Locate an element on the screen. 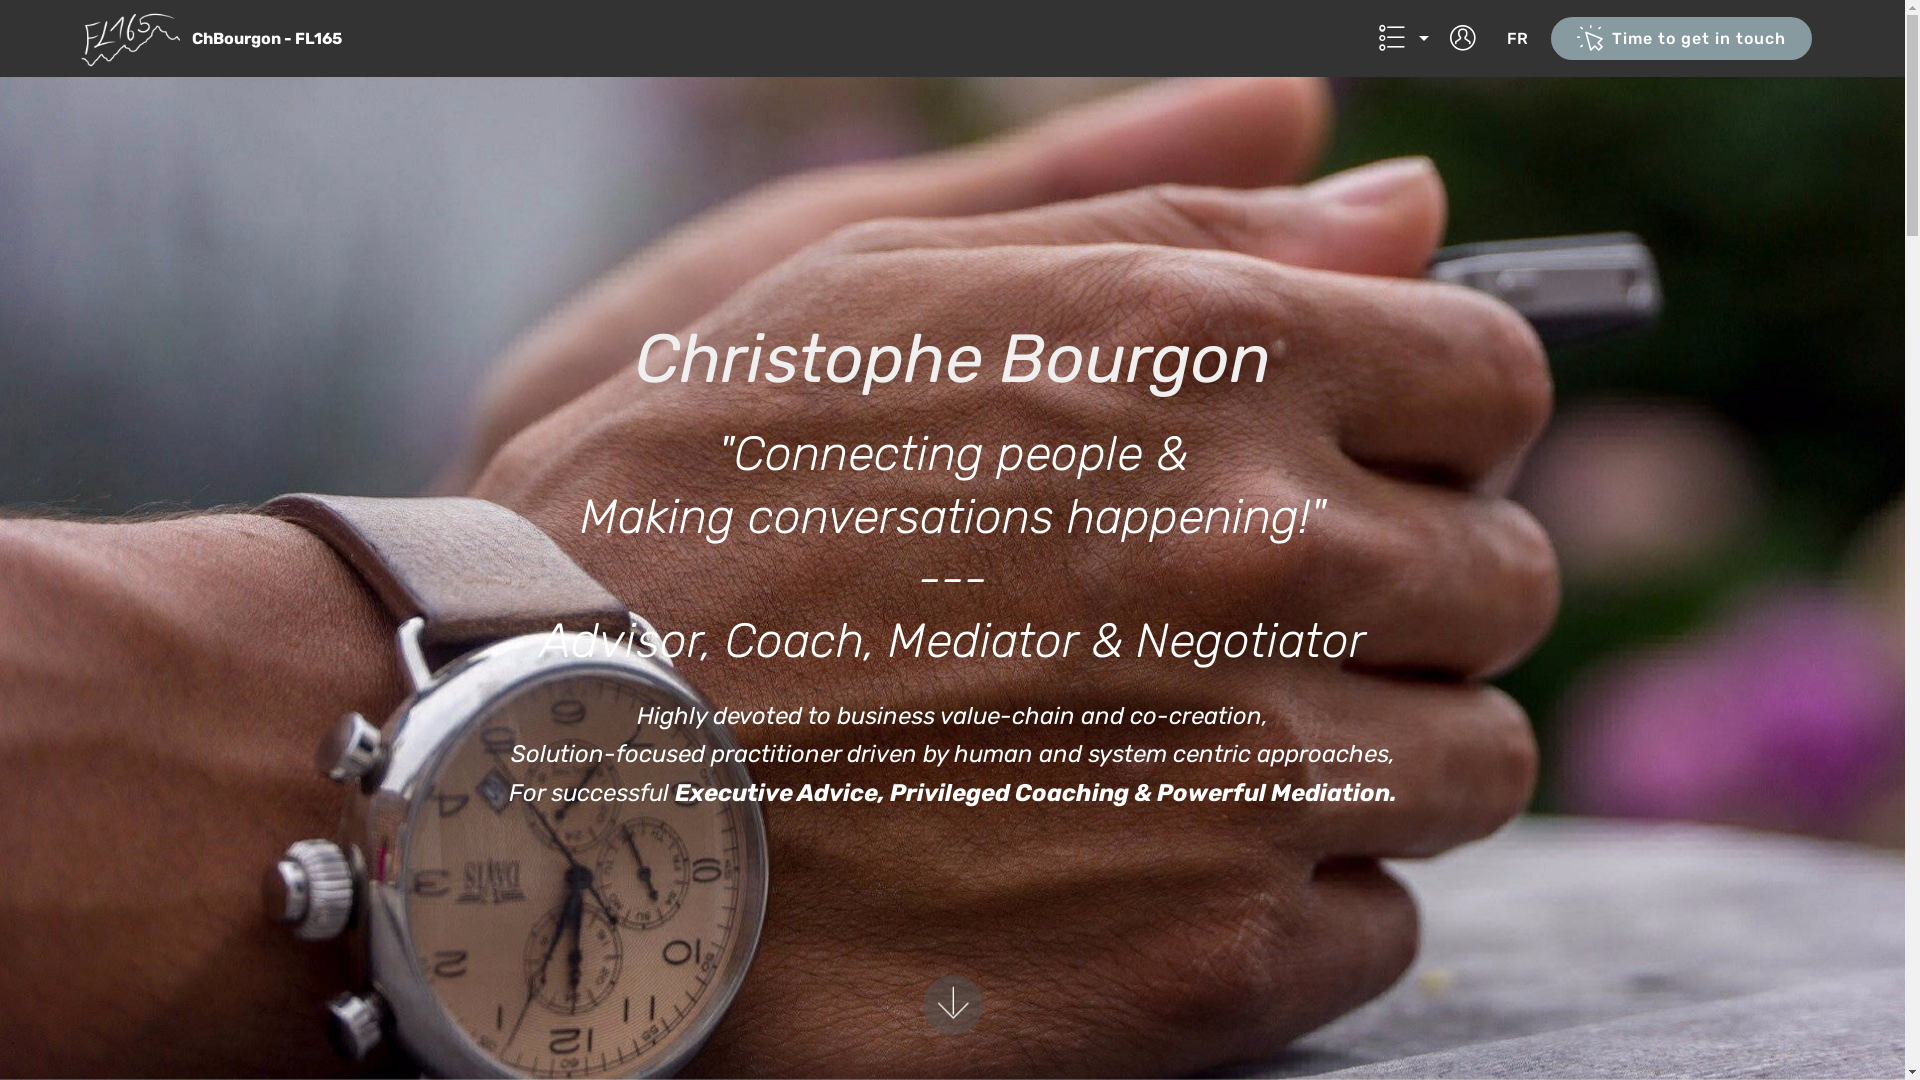 The width and height of the screenshot is (1920, 1080). FR is located at coordinates (1518, 38).